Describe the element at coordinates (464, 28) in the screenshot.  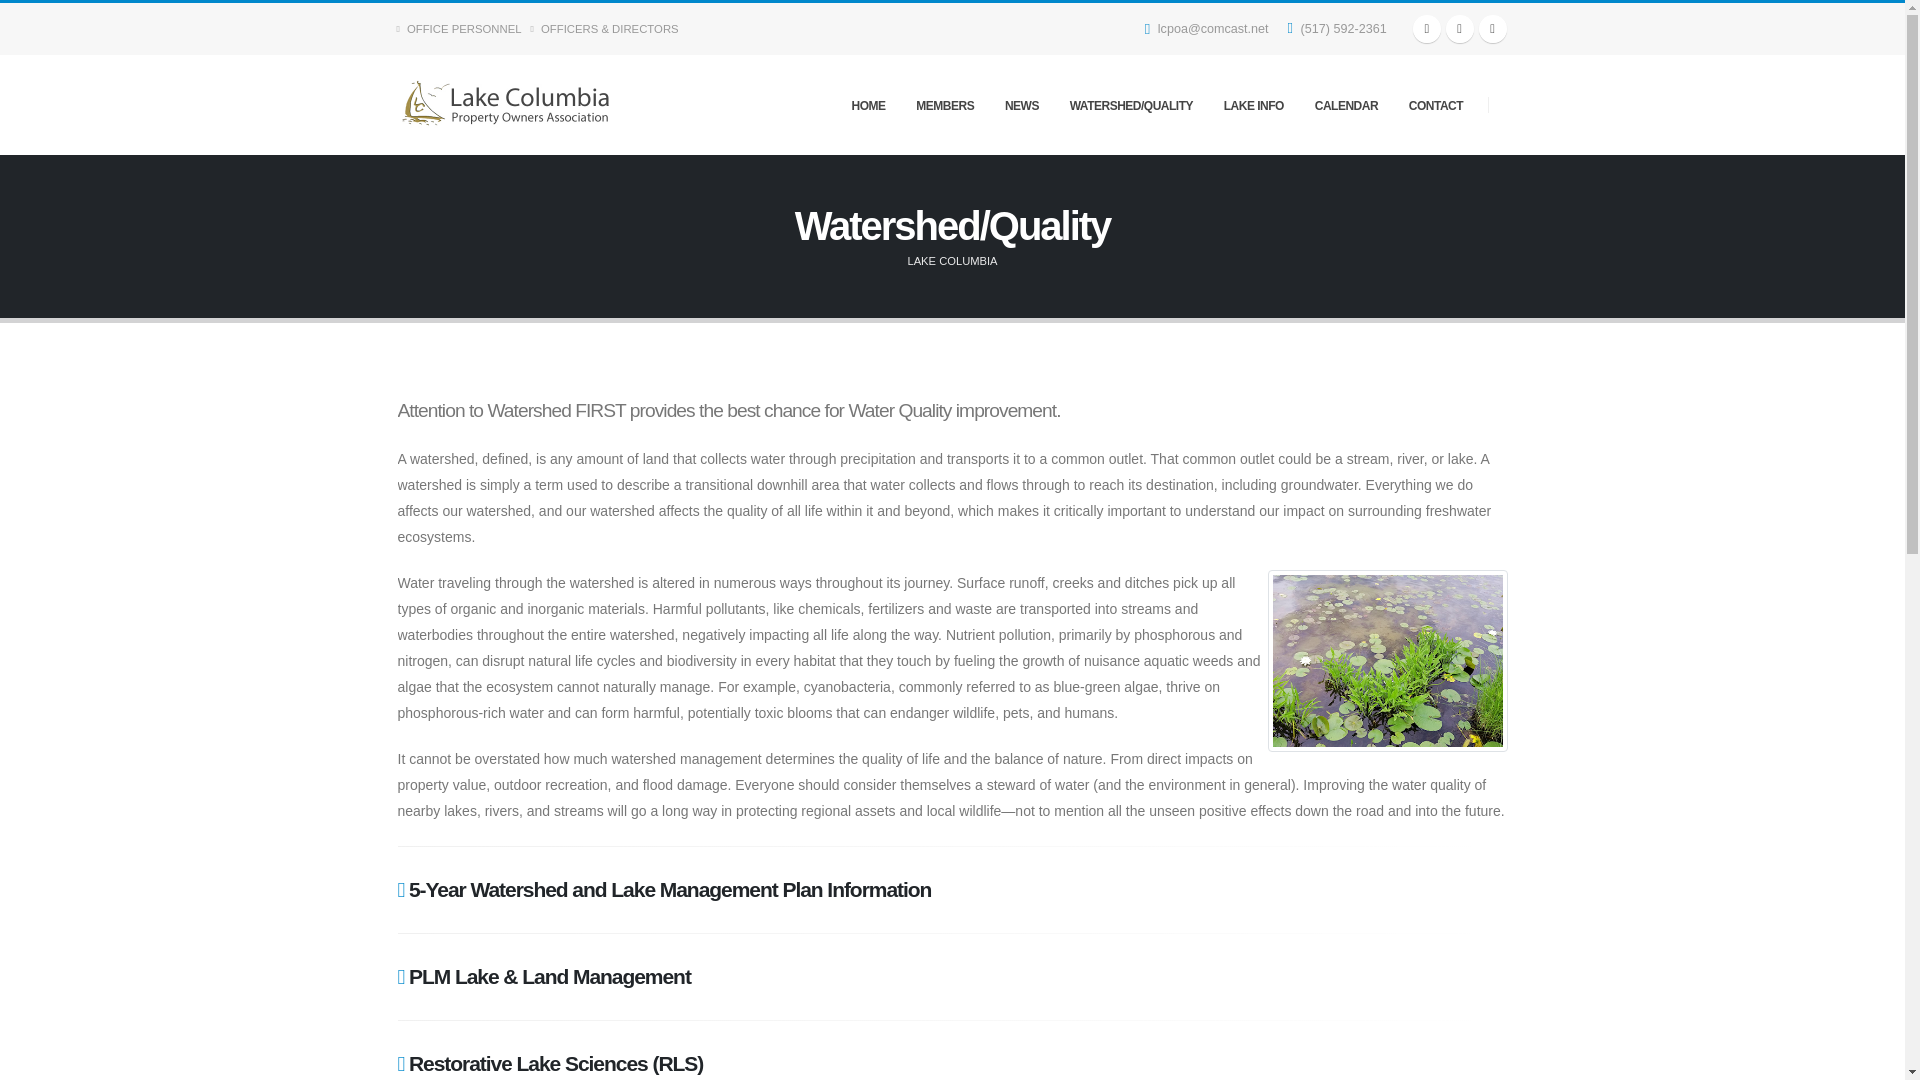
I see `OFFICE PERSONNEL` at that location.